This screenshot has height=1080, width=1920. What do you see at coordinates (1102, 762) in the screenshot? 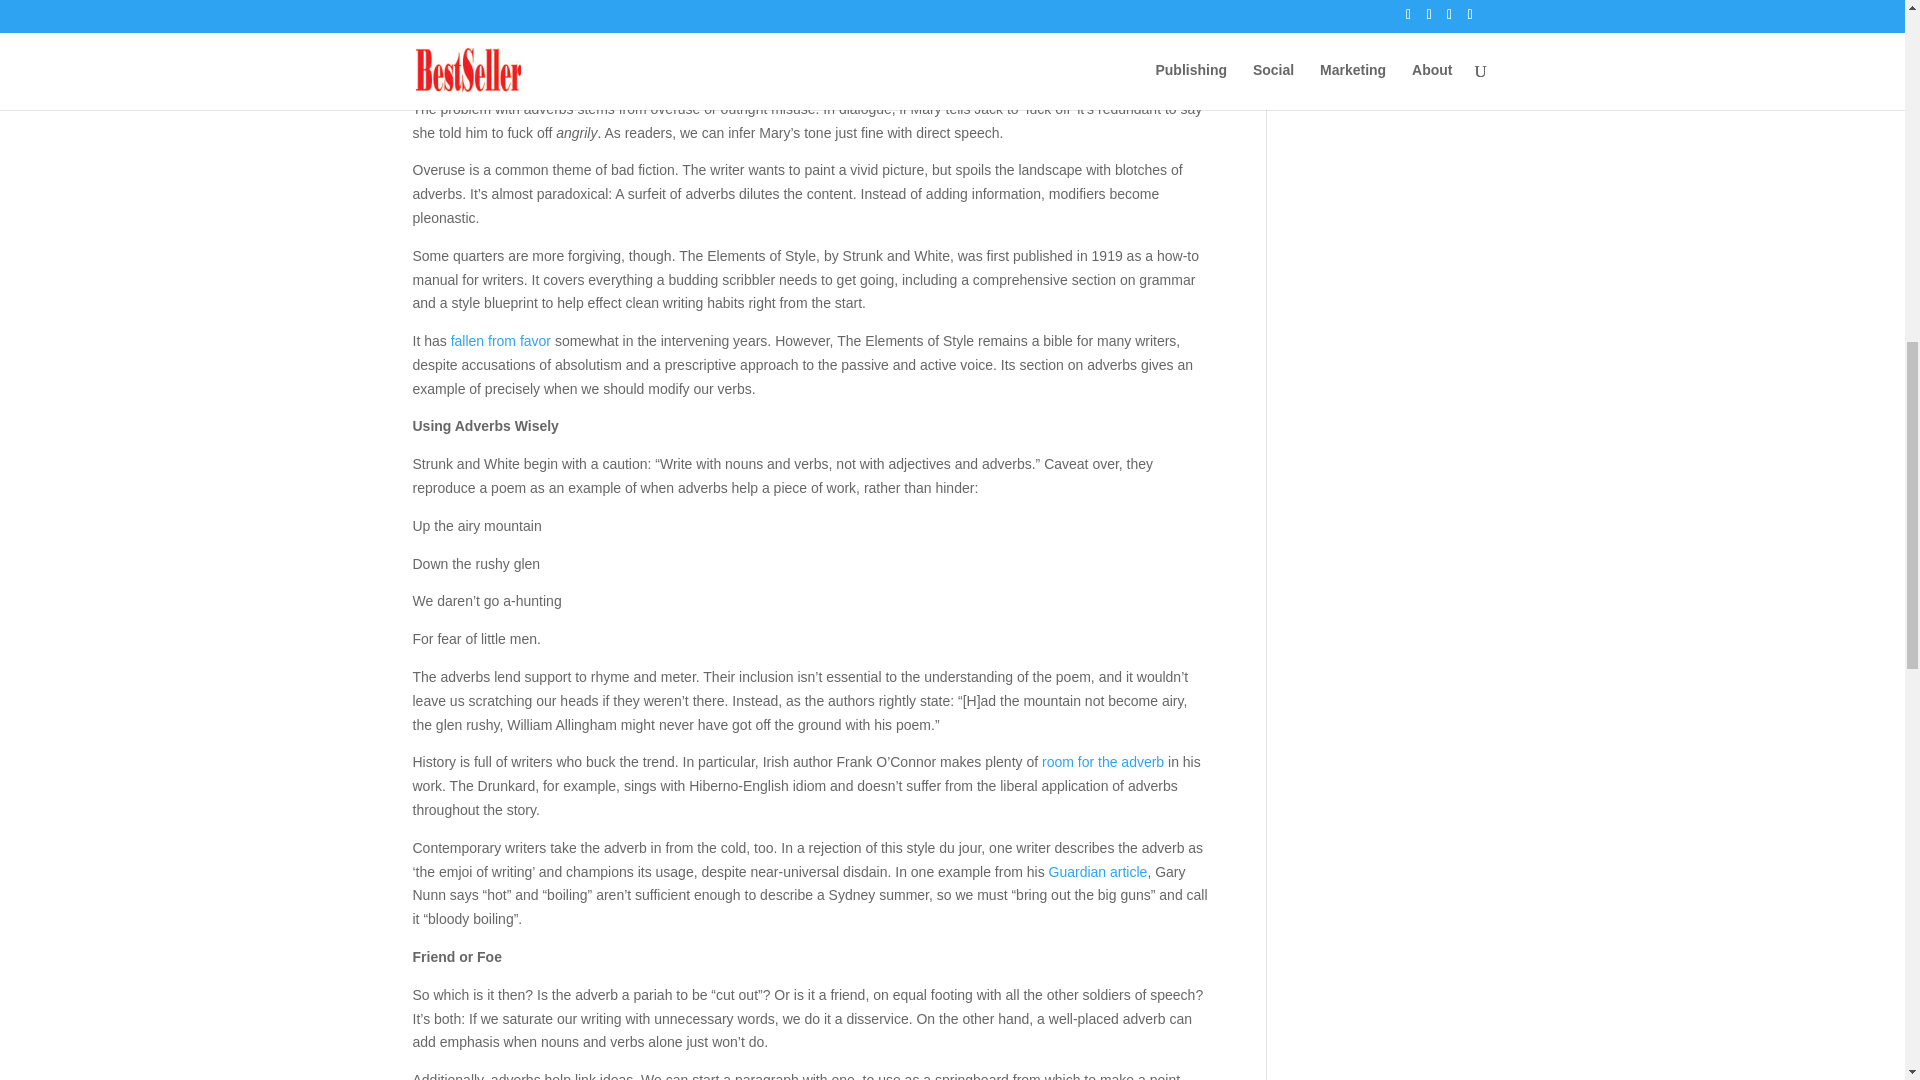
I see `room for the adverb` at bounding box center [1102, 762].